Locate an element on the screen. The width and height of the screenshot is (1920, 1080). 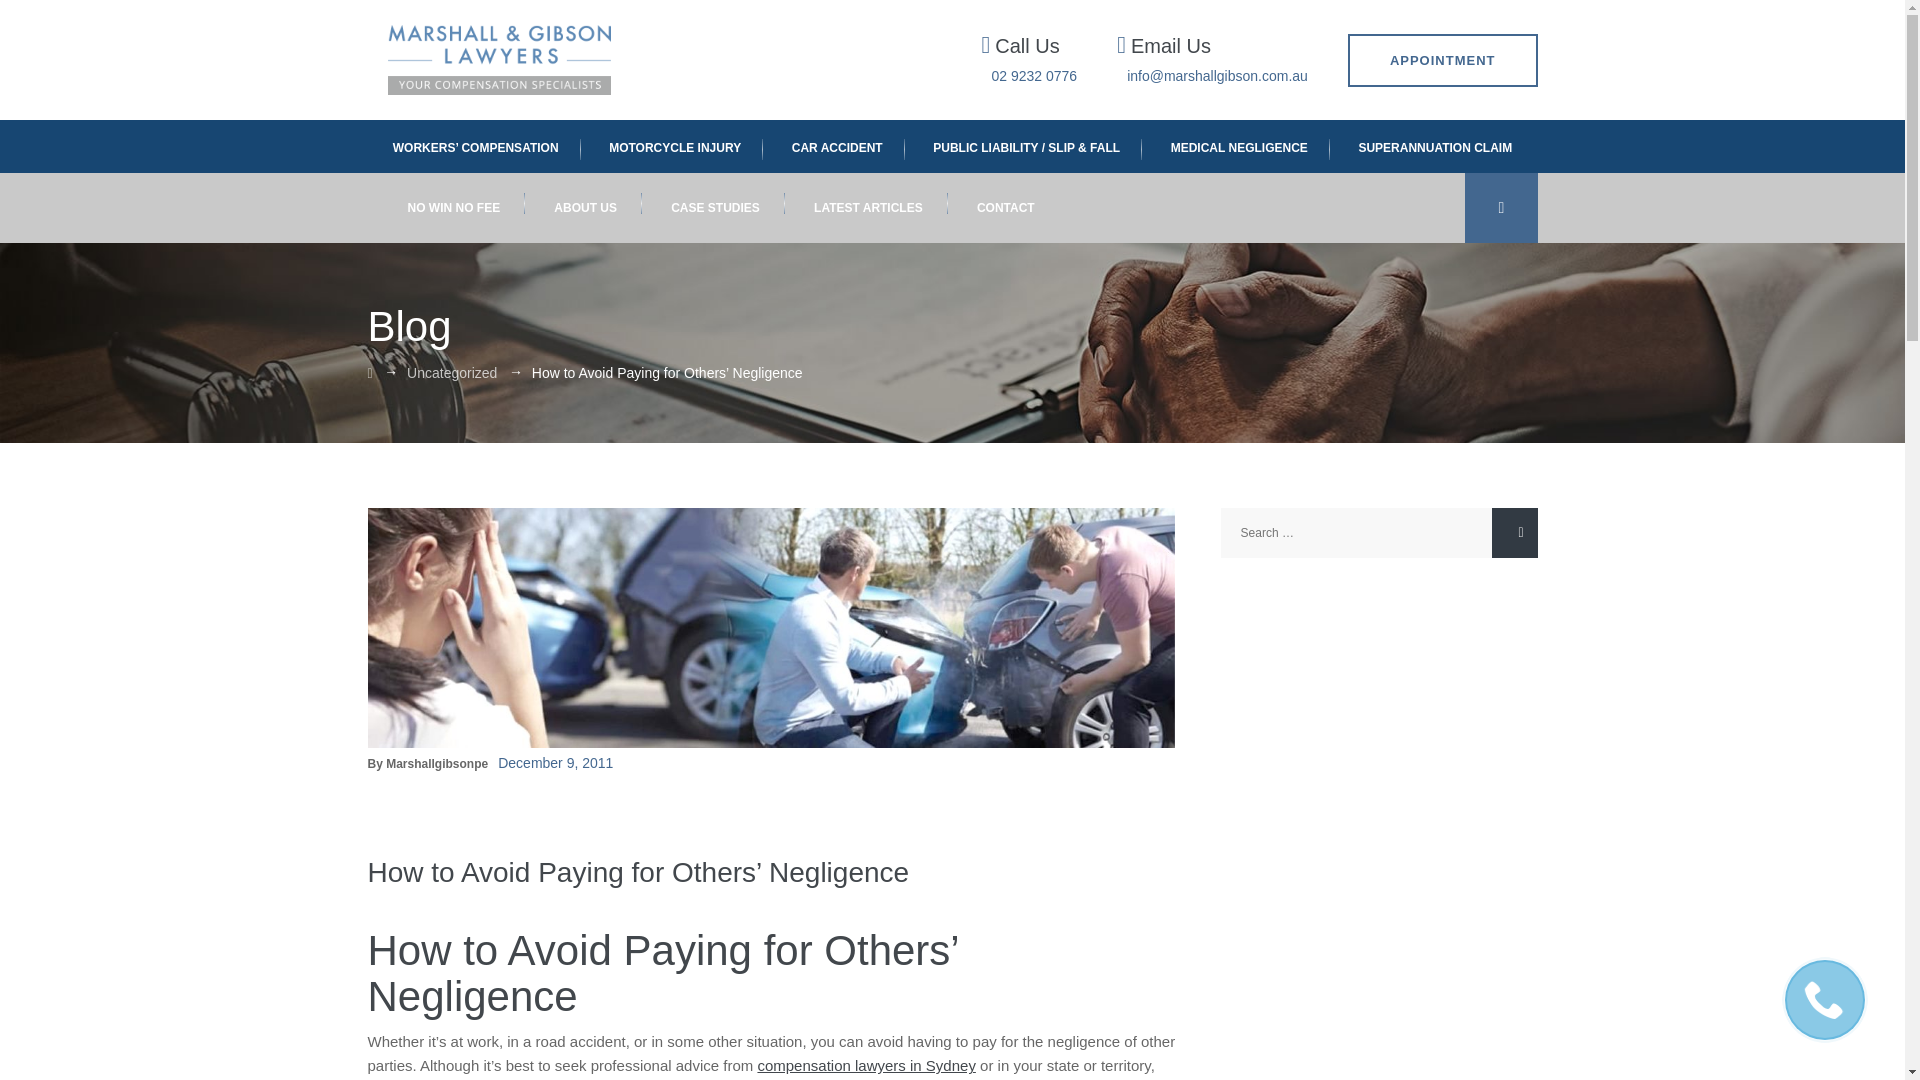
TOTAL IMPAIRMENT DISABILITY LAWYERS SYDNEY is located at coordinates (1435, 146).